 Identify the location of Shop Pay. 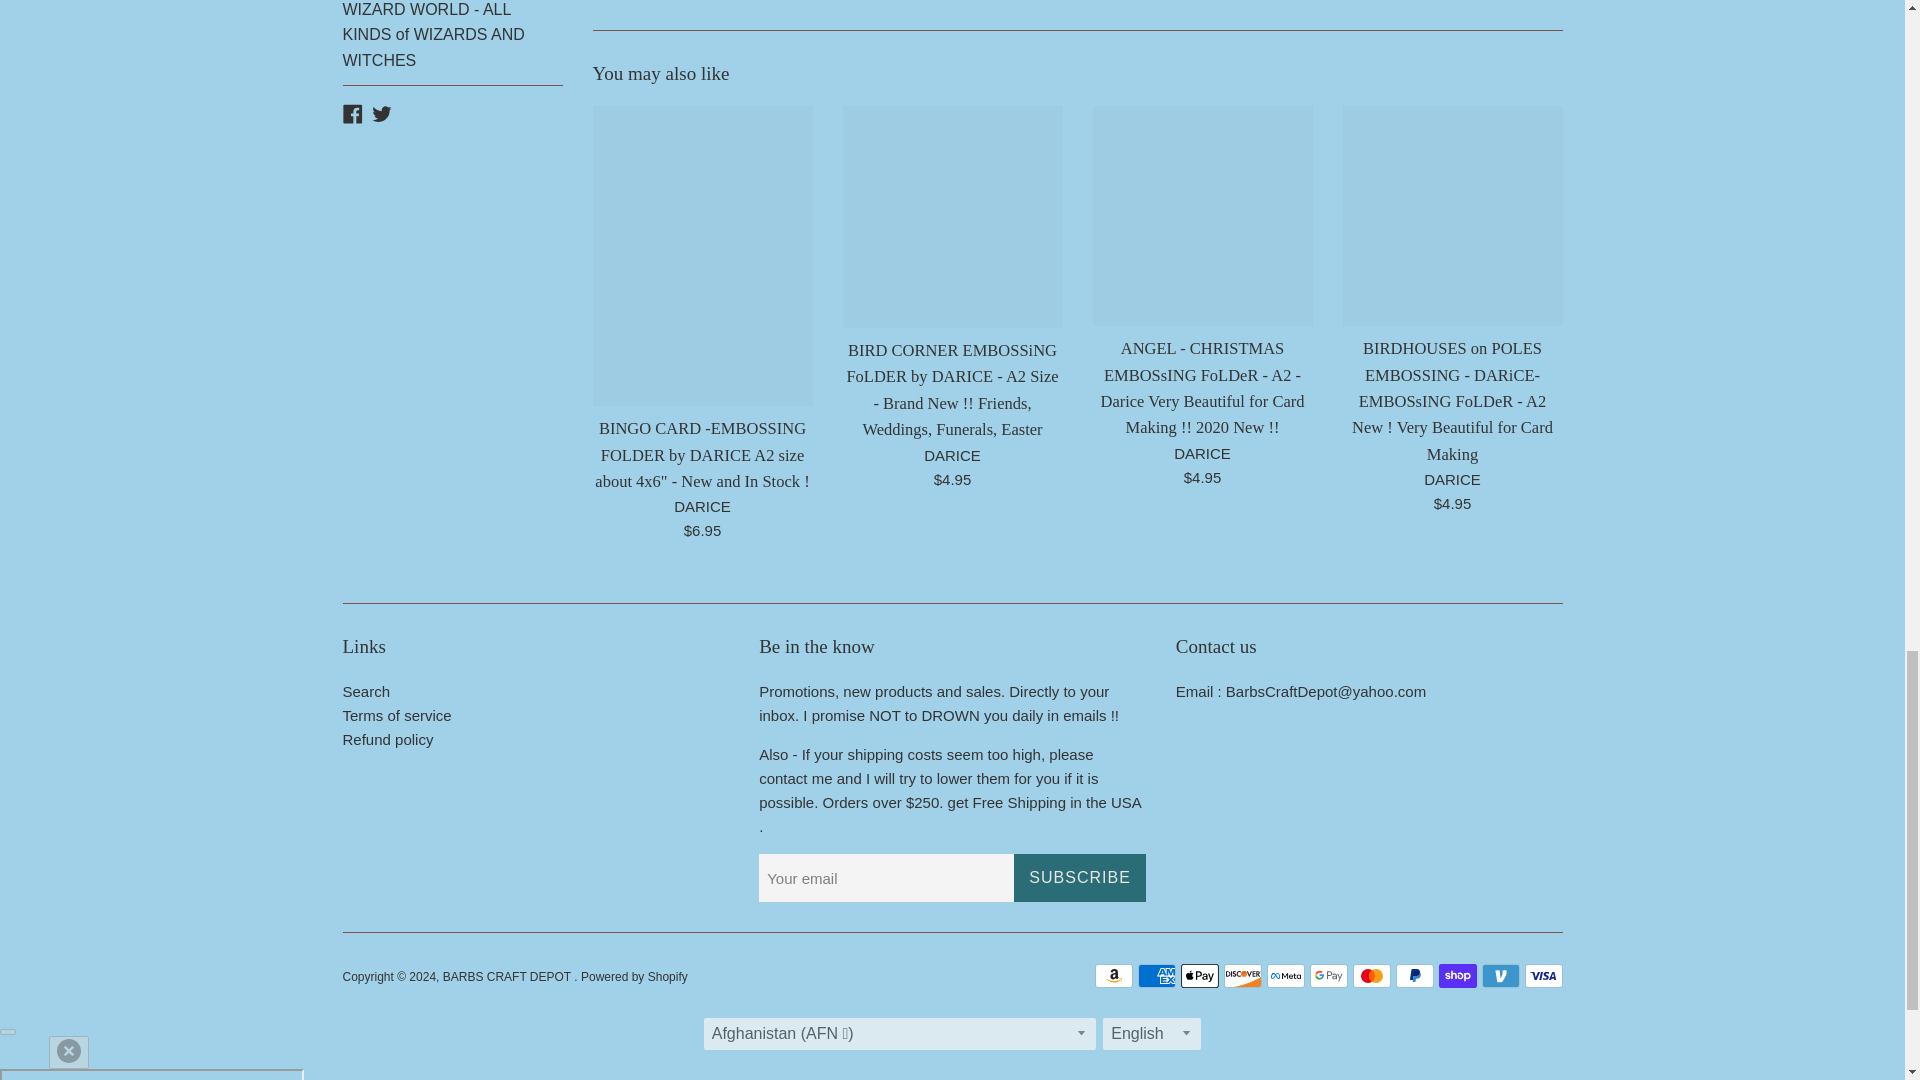
(1457, 976).